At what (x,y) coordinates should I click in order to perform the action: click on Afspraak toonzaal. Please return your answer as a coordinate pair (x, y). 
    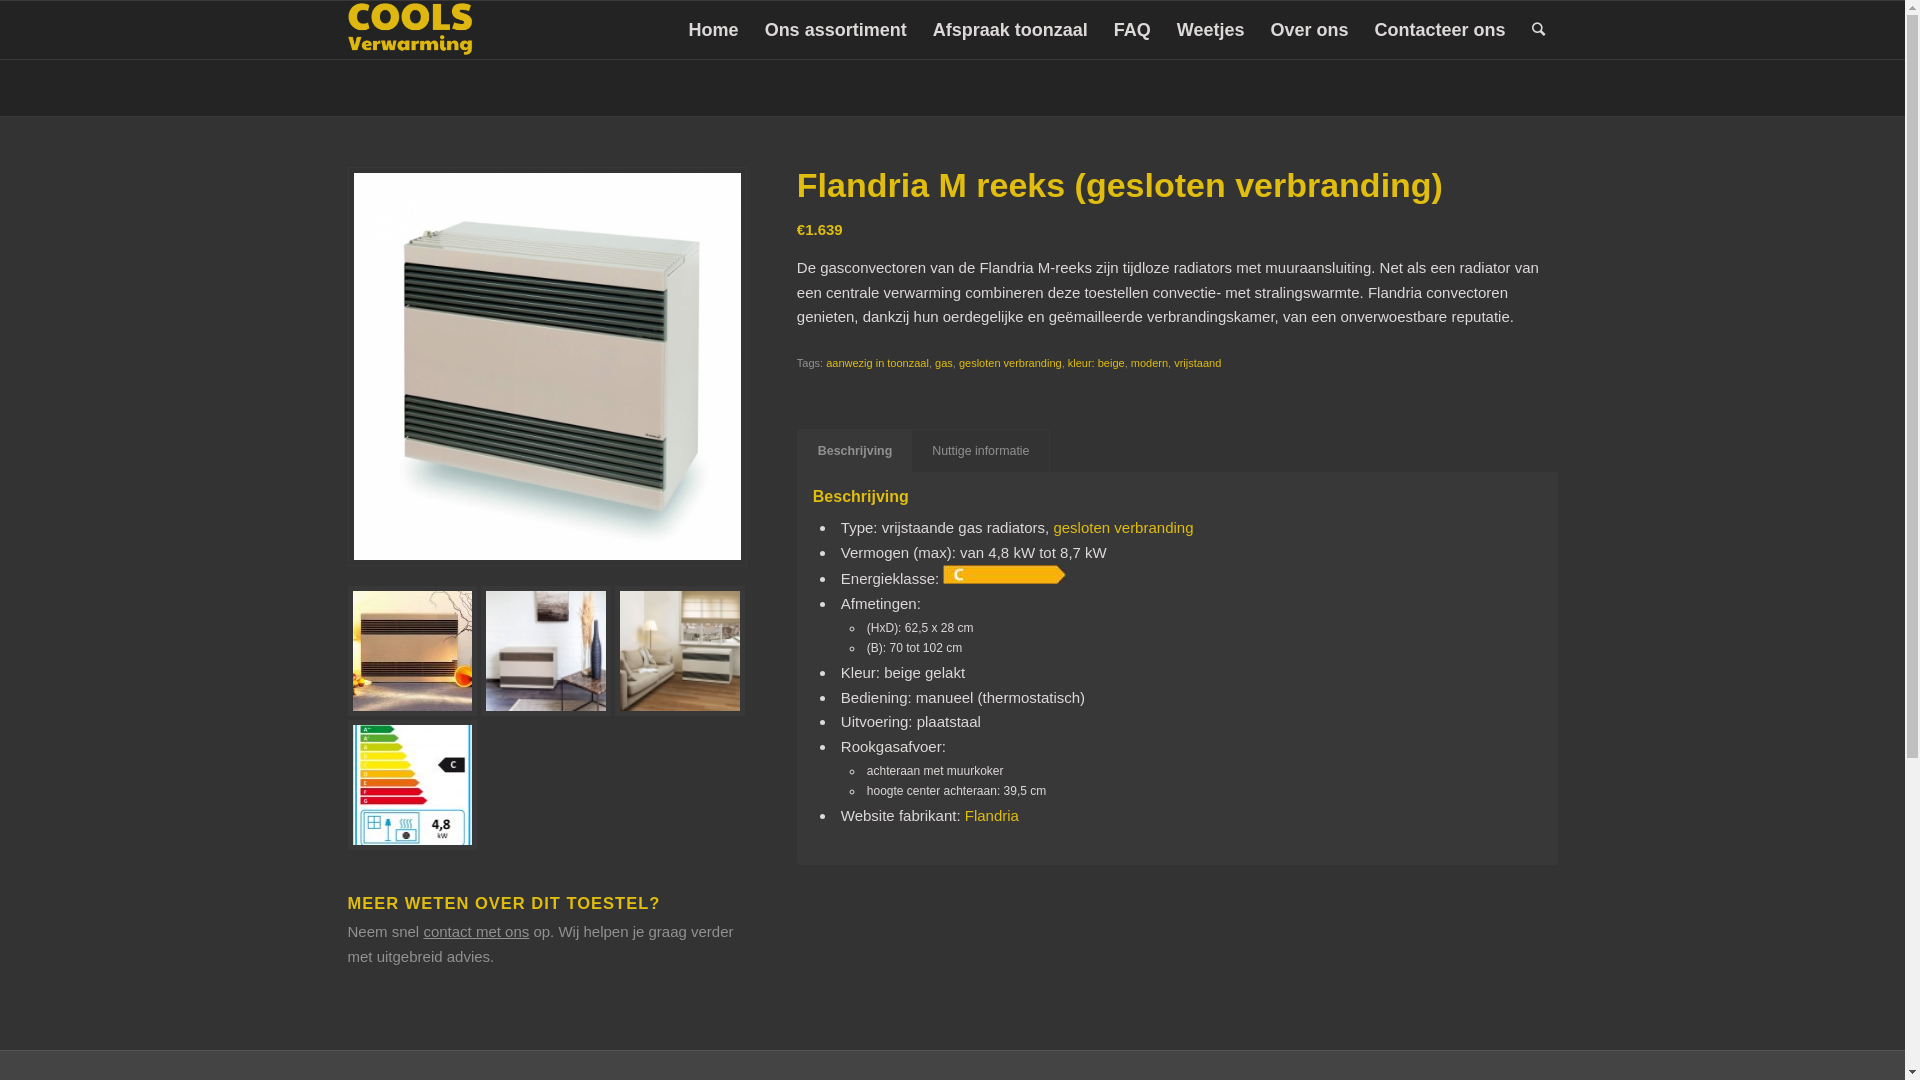
    Looking at the image, I should click on (1010, 30).